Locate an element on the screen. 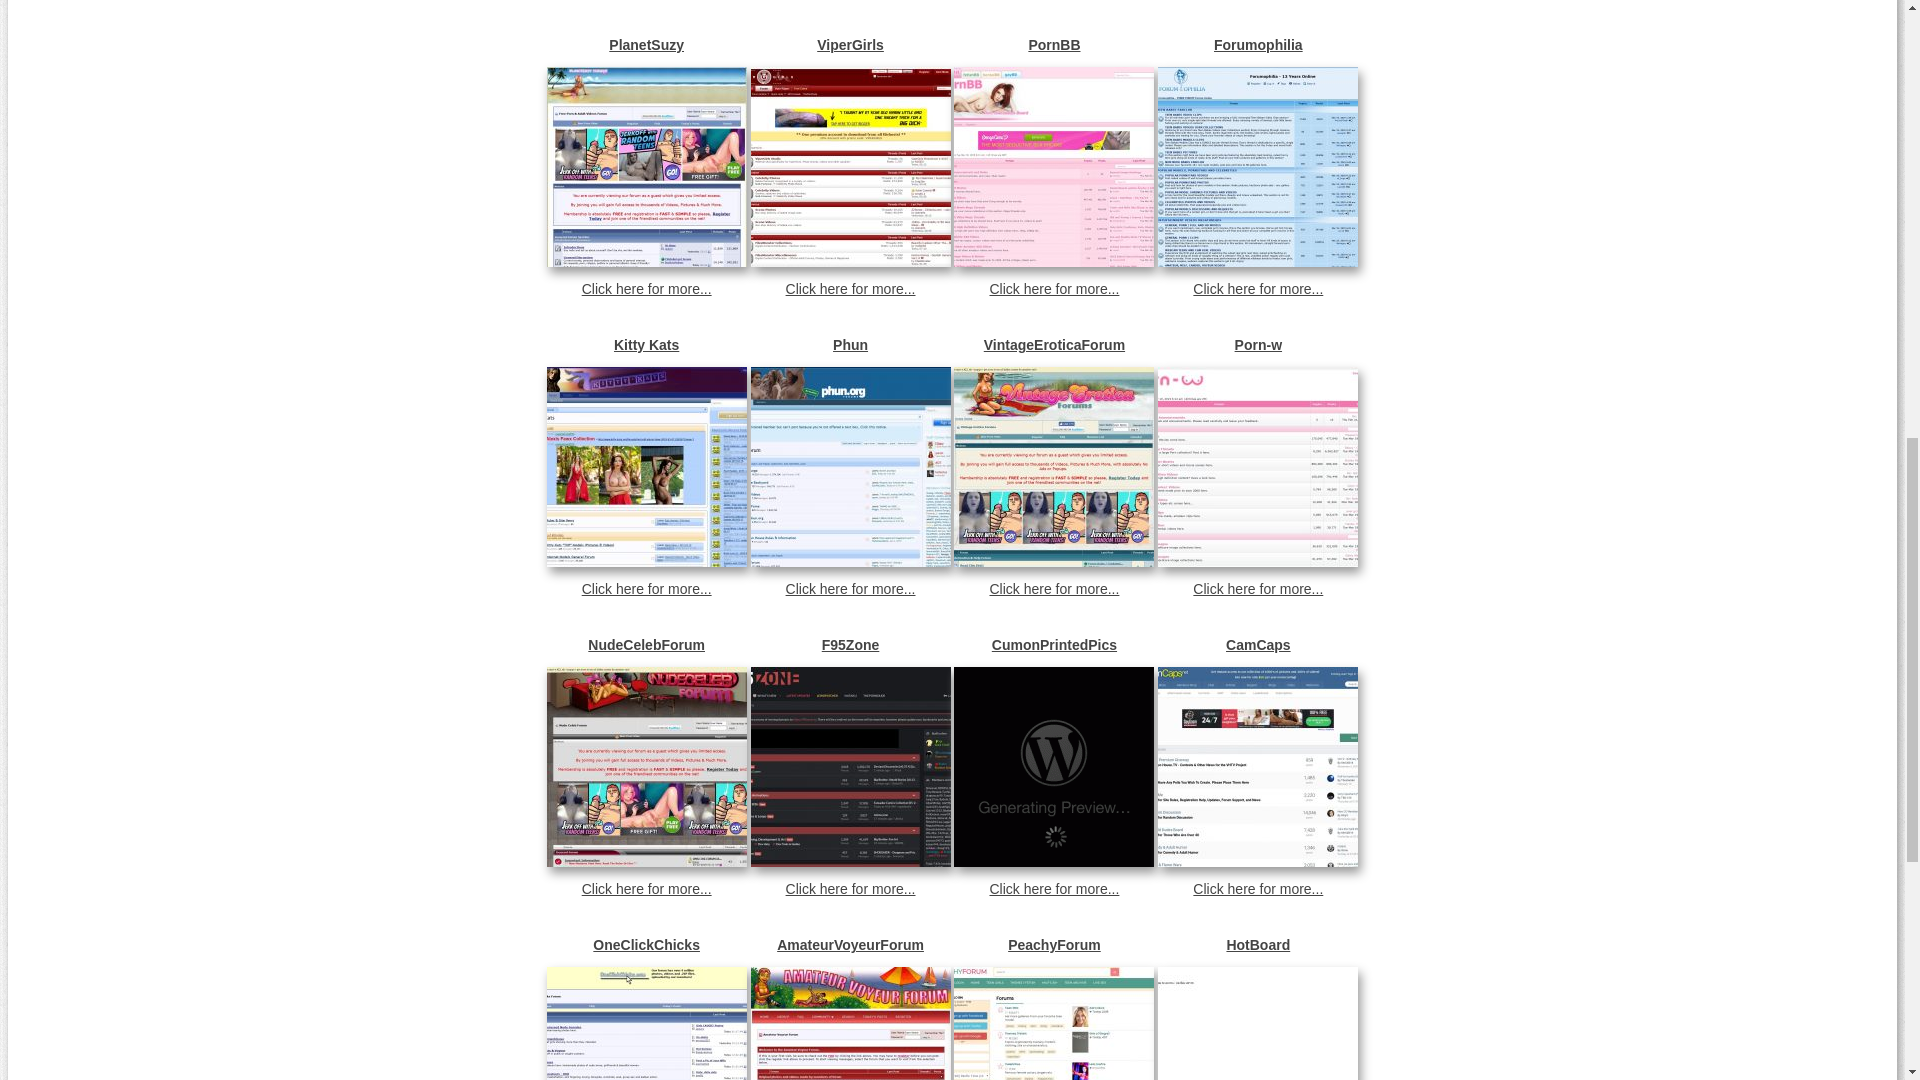  Forumophilia is located at coordinates (1257, 44).